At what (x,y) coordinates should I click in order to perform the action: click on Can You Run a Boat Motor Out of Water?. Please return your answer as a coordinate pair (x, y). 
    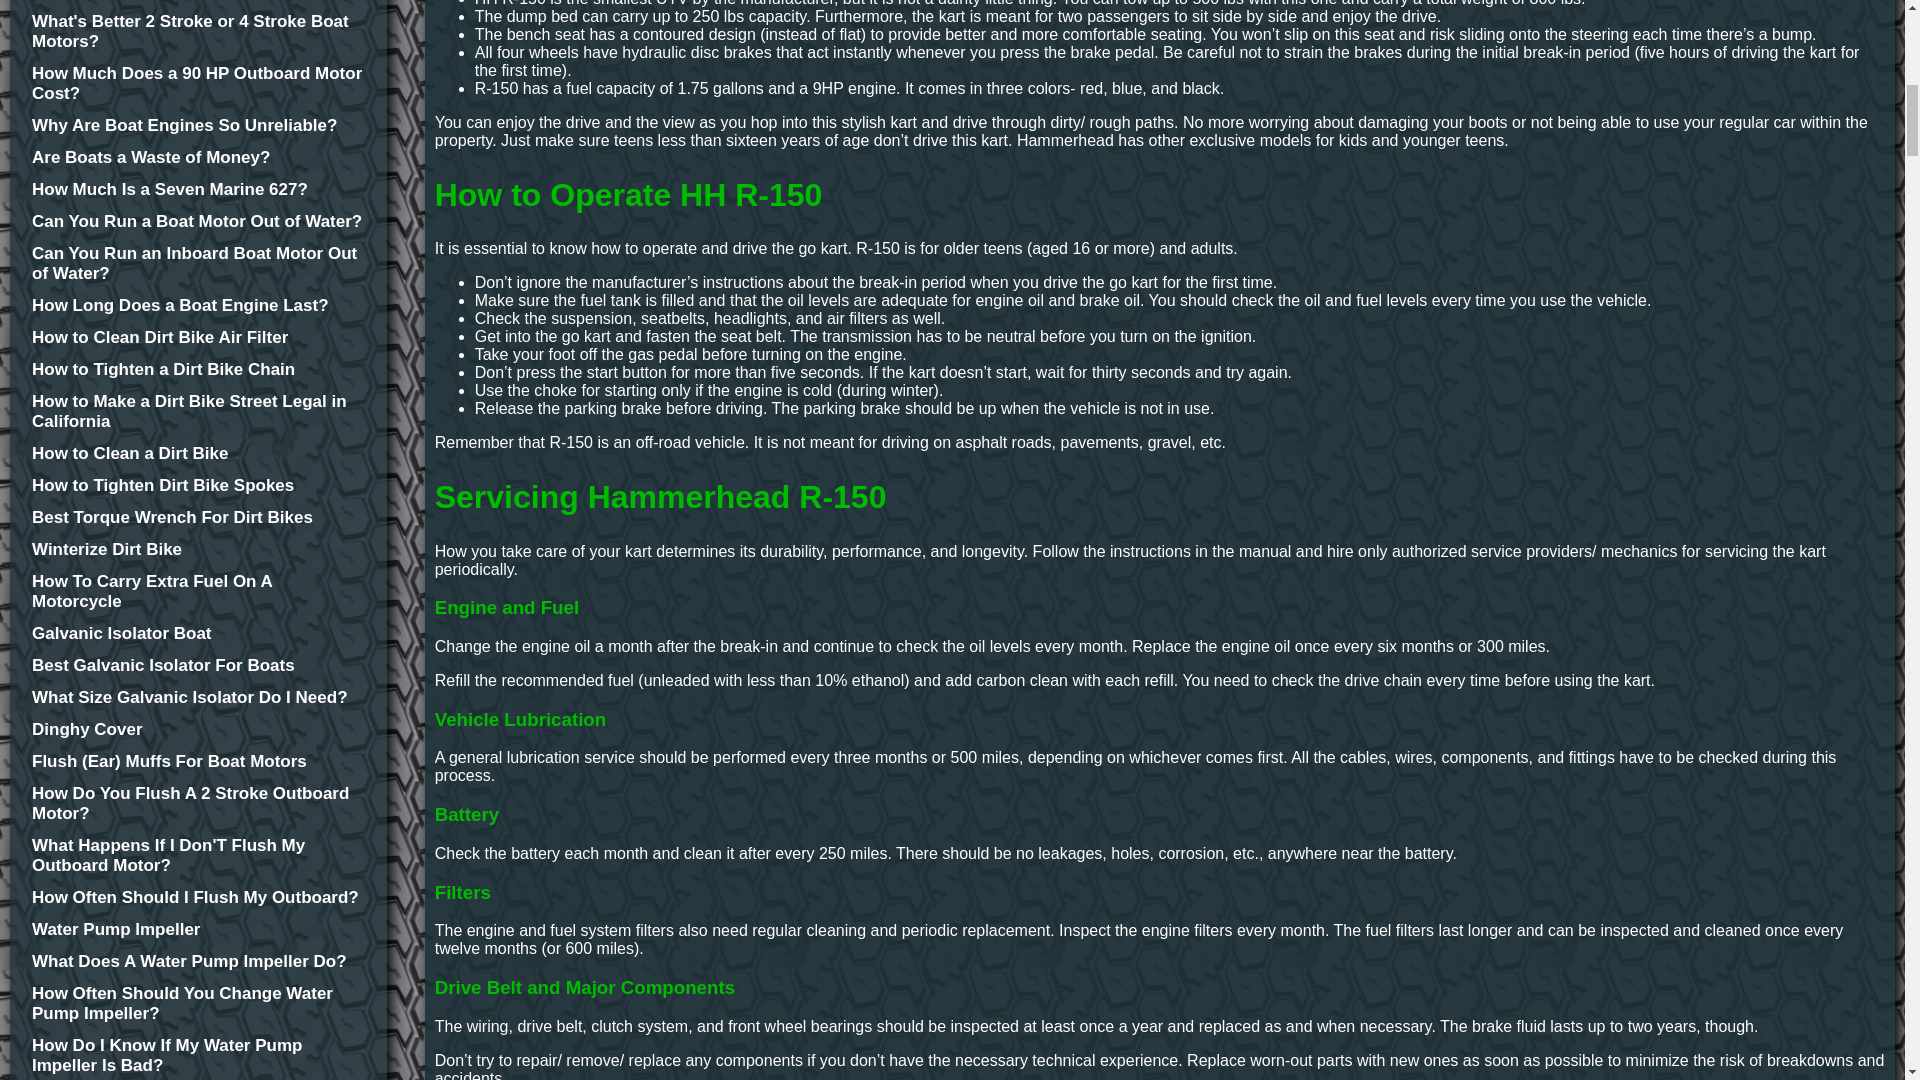
    Looking at the image, I should click on (198, 222).